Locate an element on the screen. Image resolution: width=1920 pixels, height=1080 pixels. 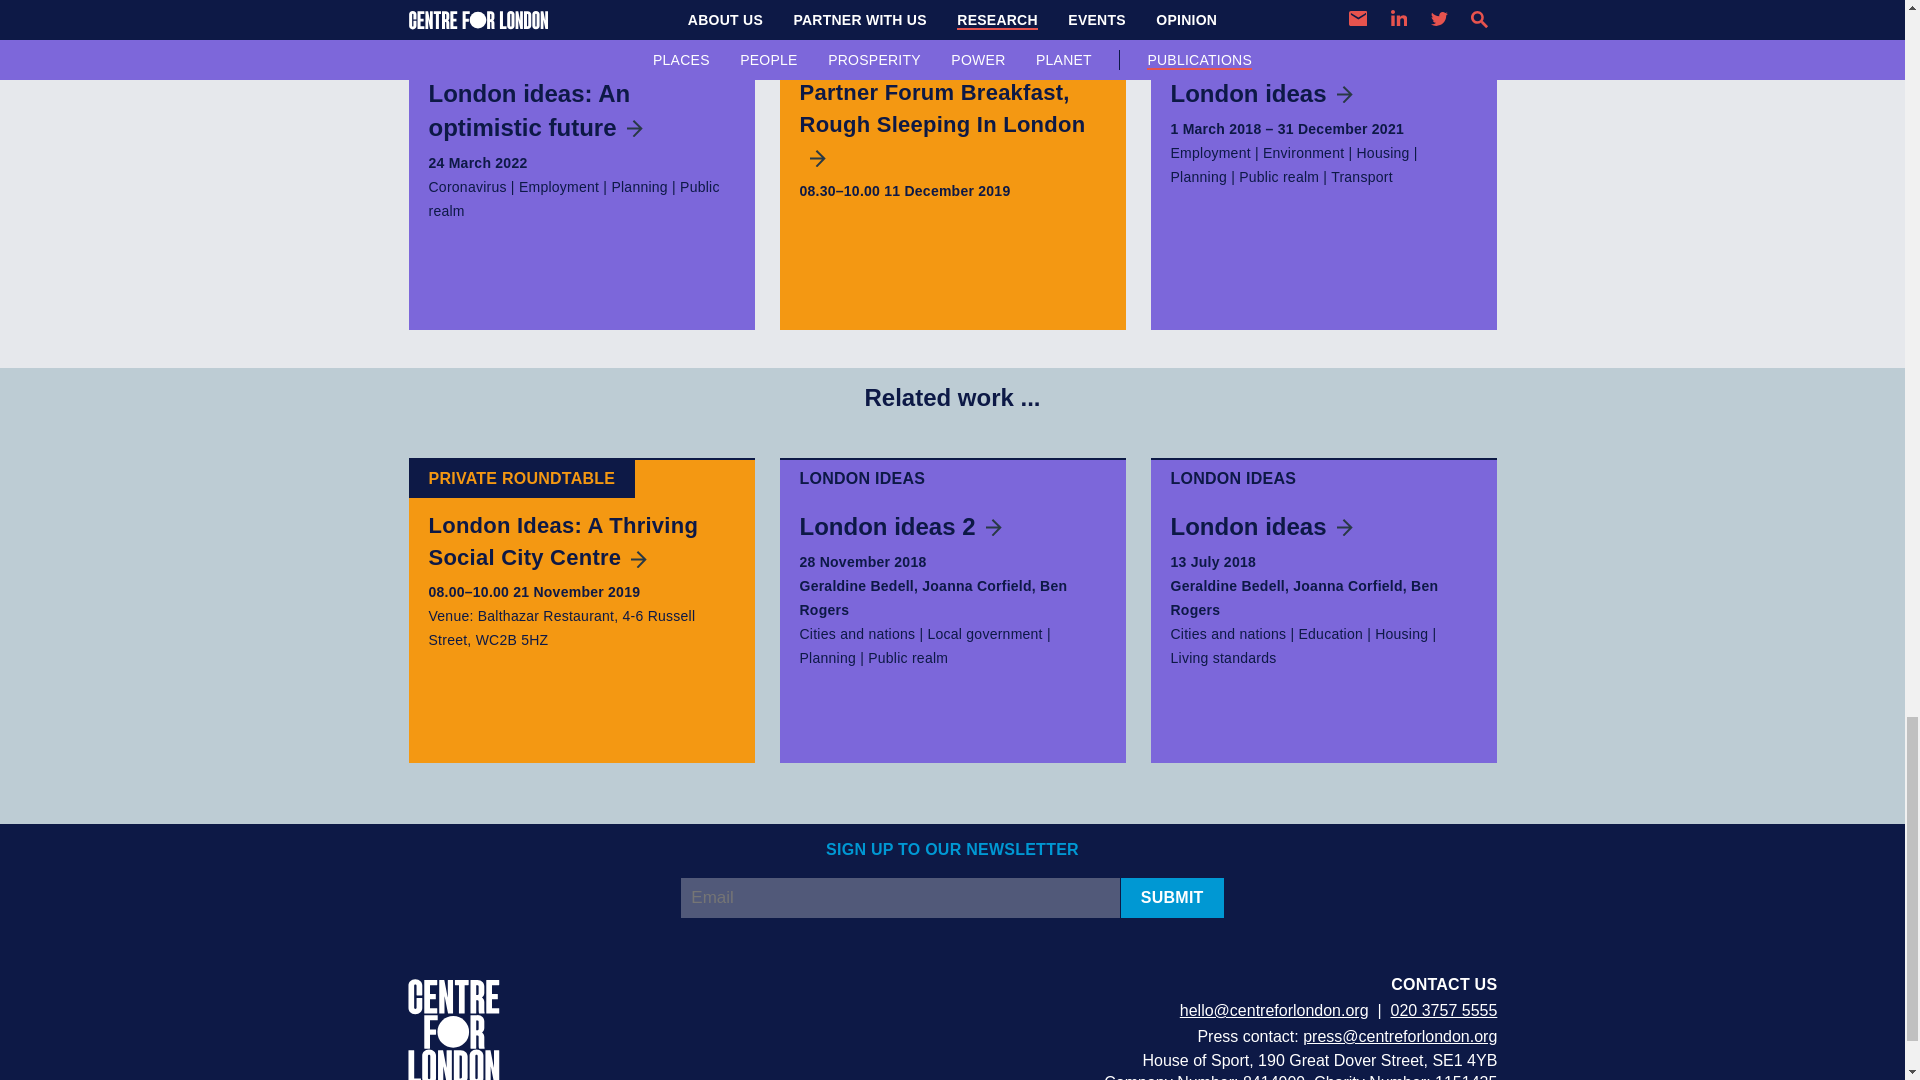
Search for content tagged as Planning is located at coordinates (639, 187).